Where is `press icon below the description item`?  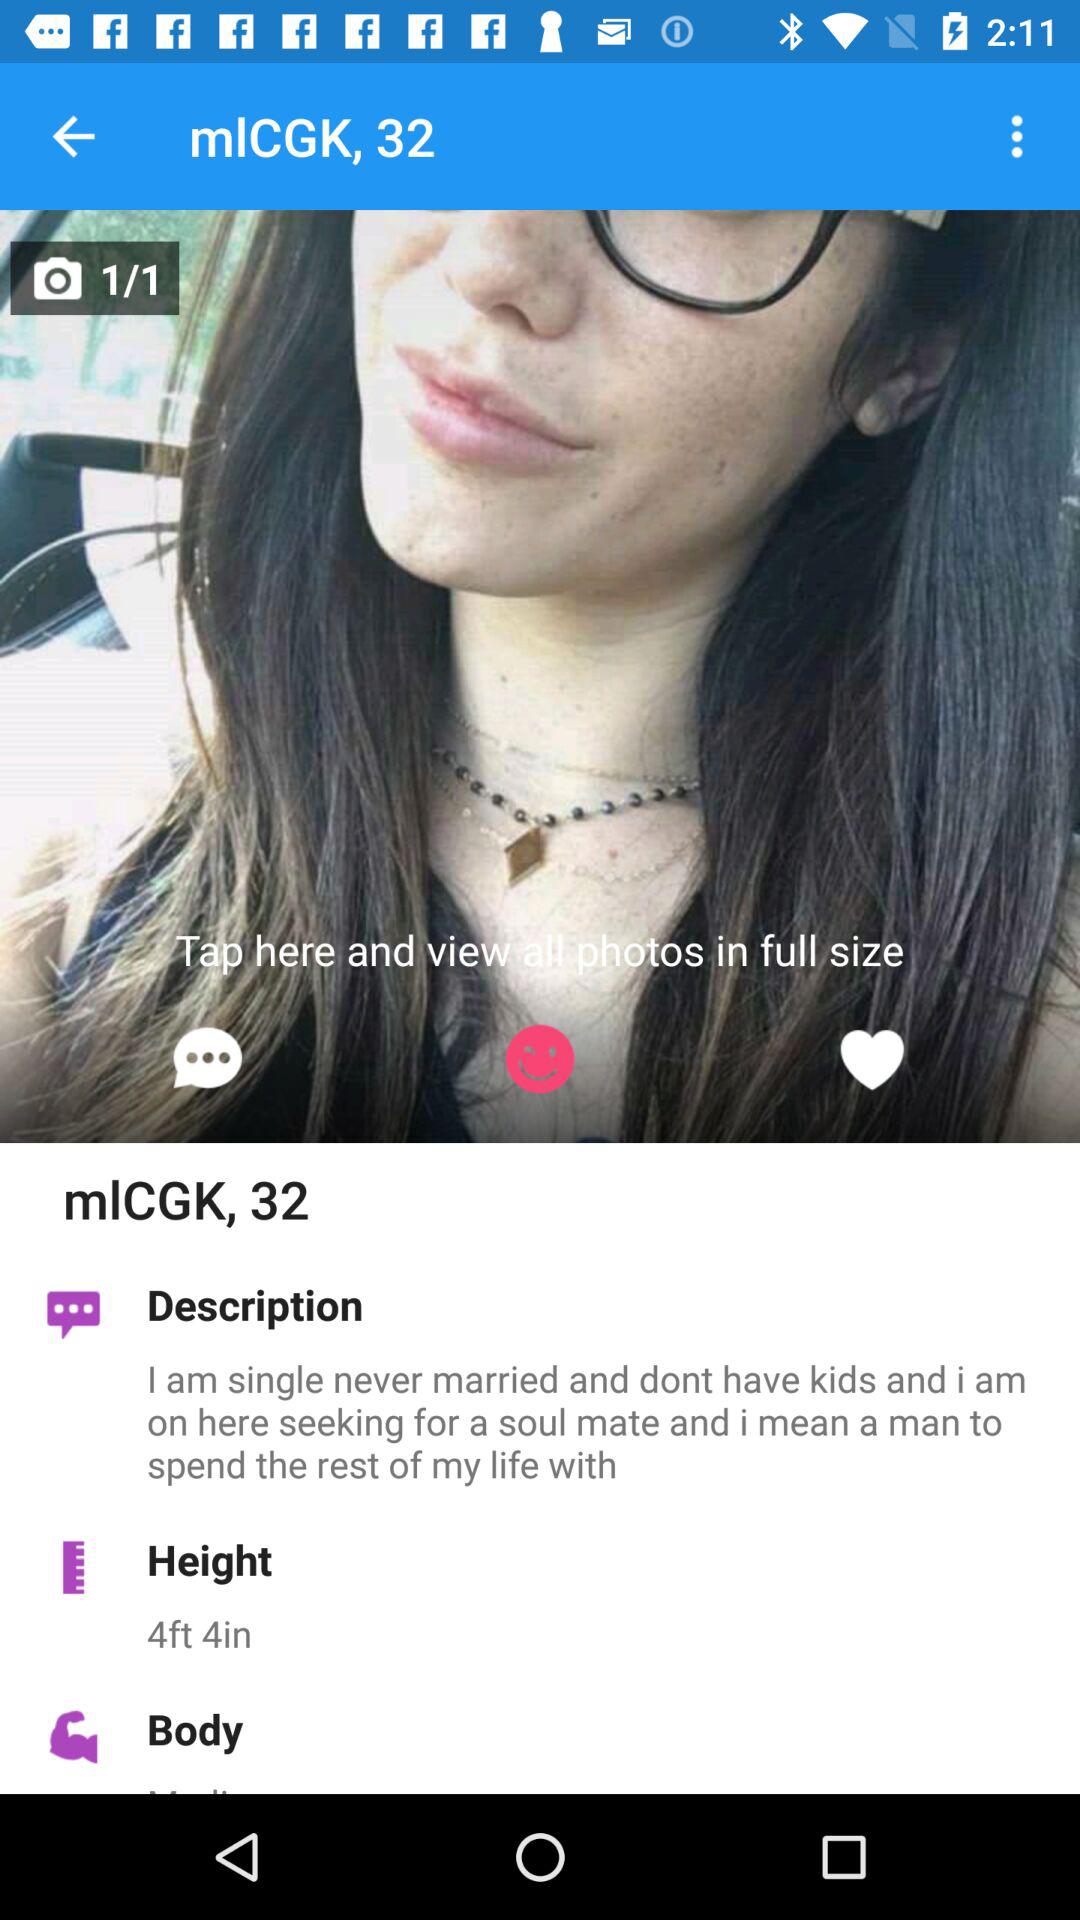 press icon below the description item is located at coordinates (602, 1420).